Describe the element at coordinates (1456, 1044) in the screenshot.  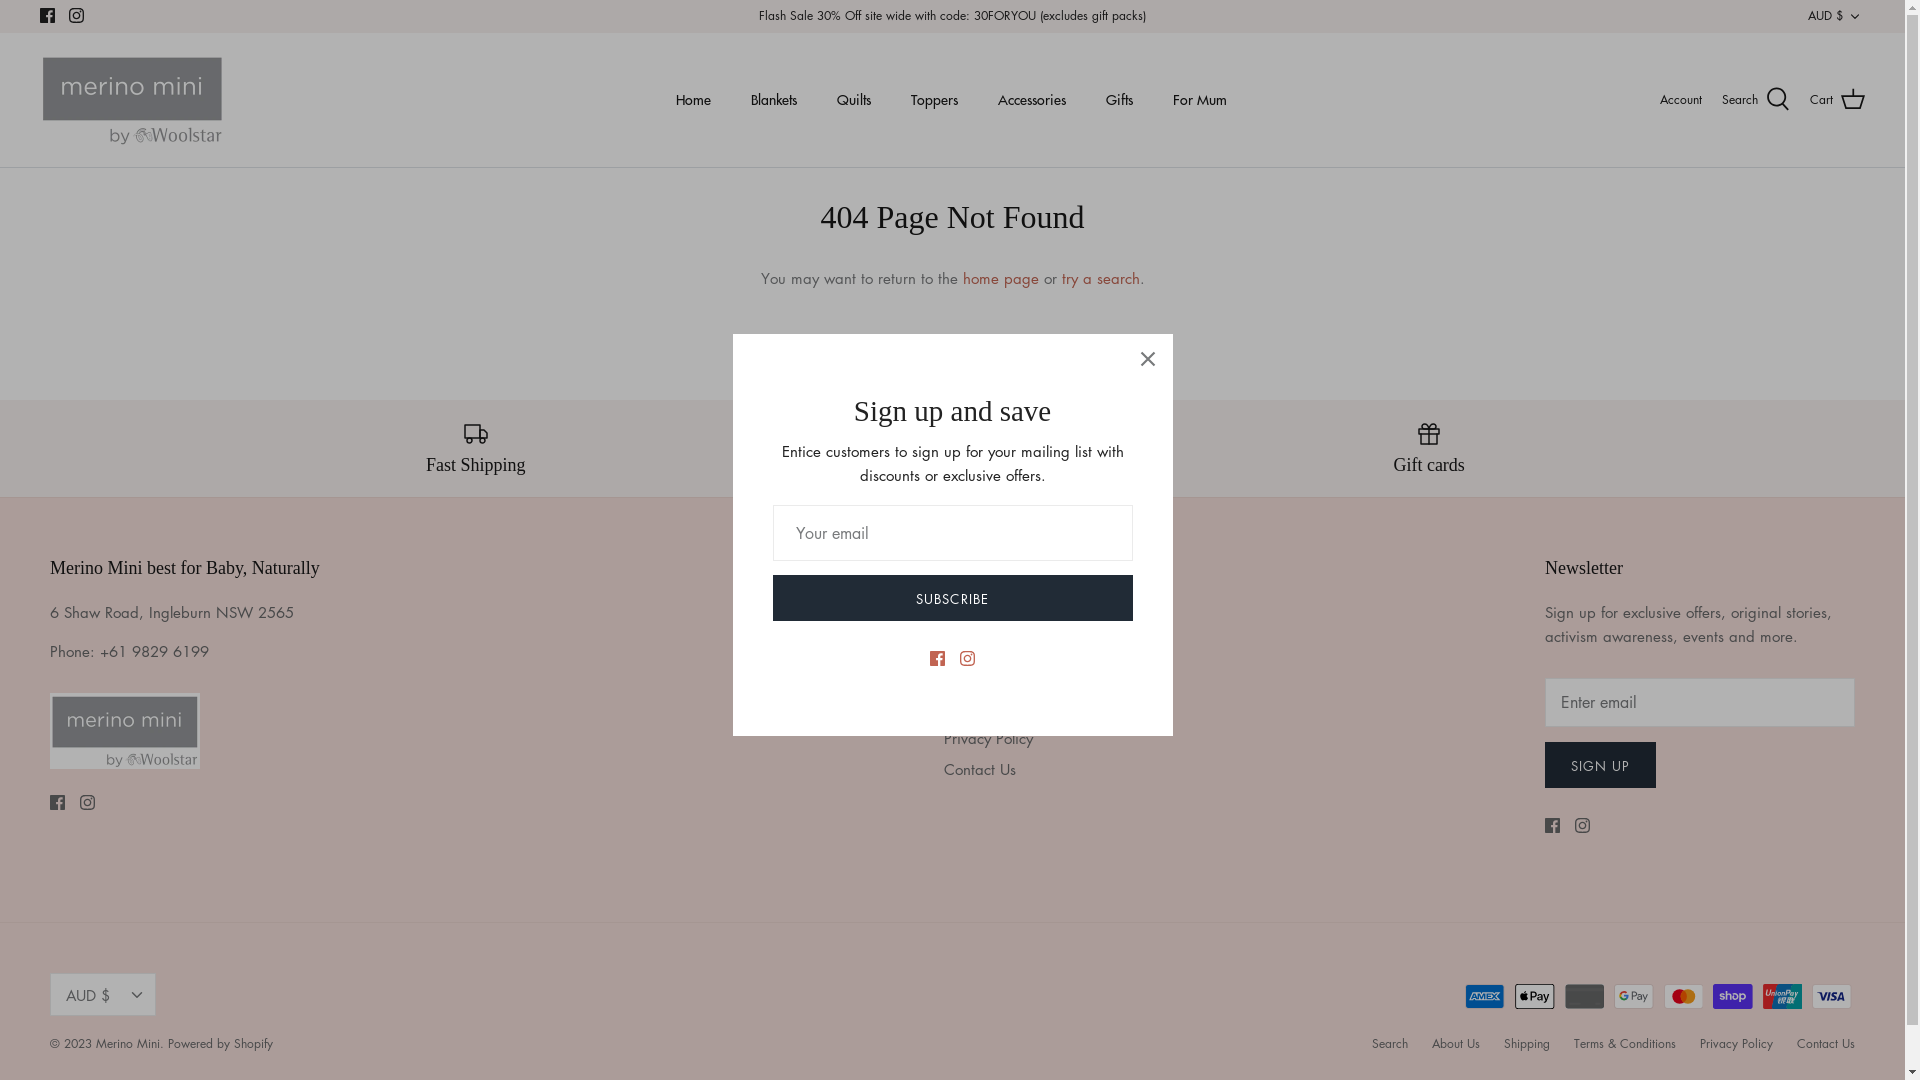
I see `About Us` at that location.